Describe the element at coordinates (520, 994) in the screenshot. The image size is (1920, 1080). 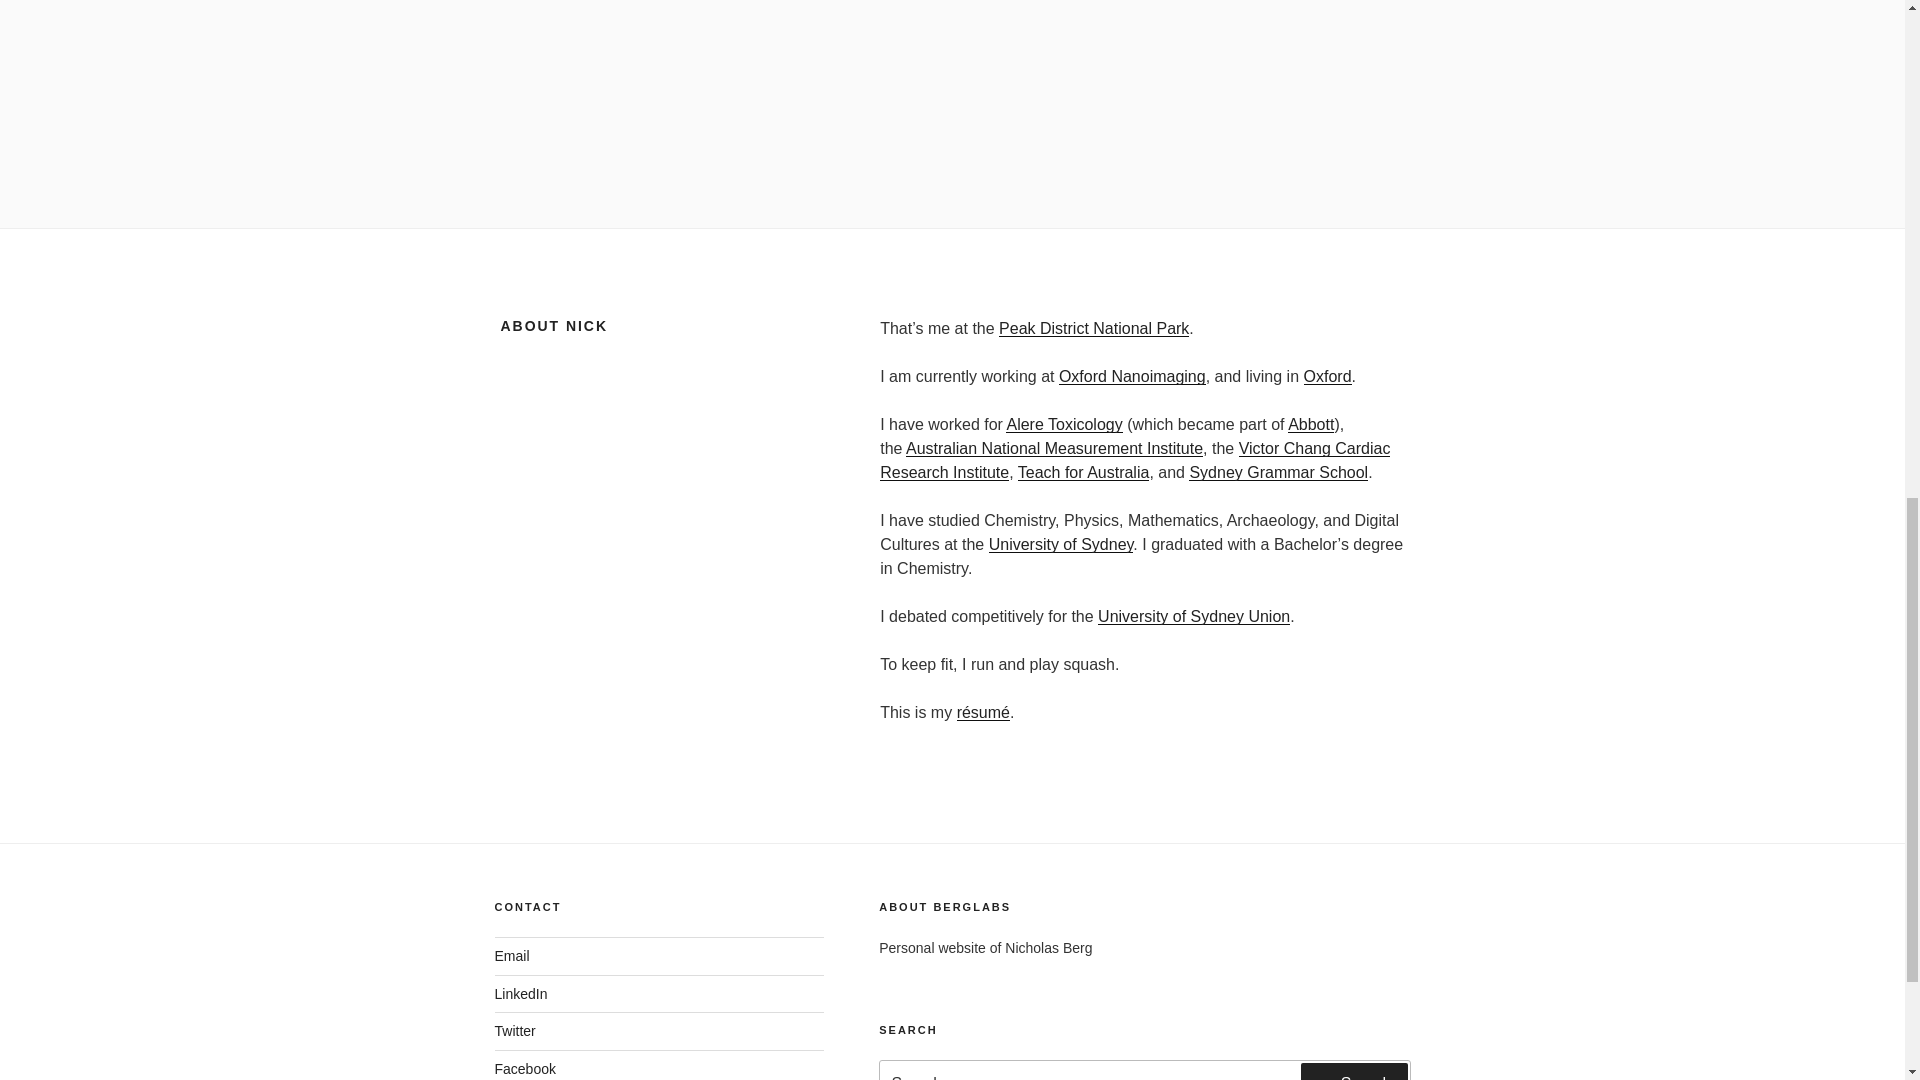
I see `LinkedIn` at that location.